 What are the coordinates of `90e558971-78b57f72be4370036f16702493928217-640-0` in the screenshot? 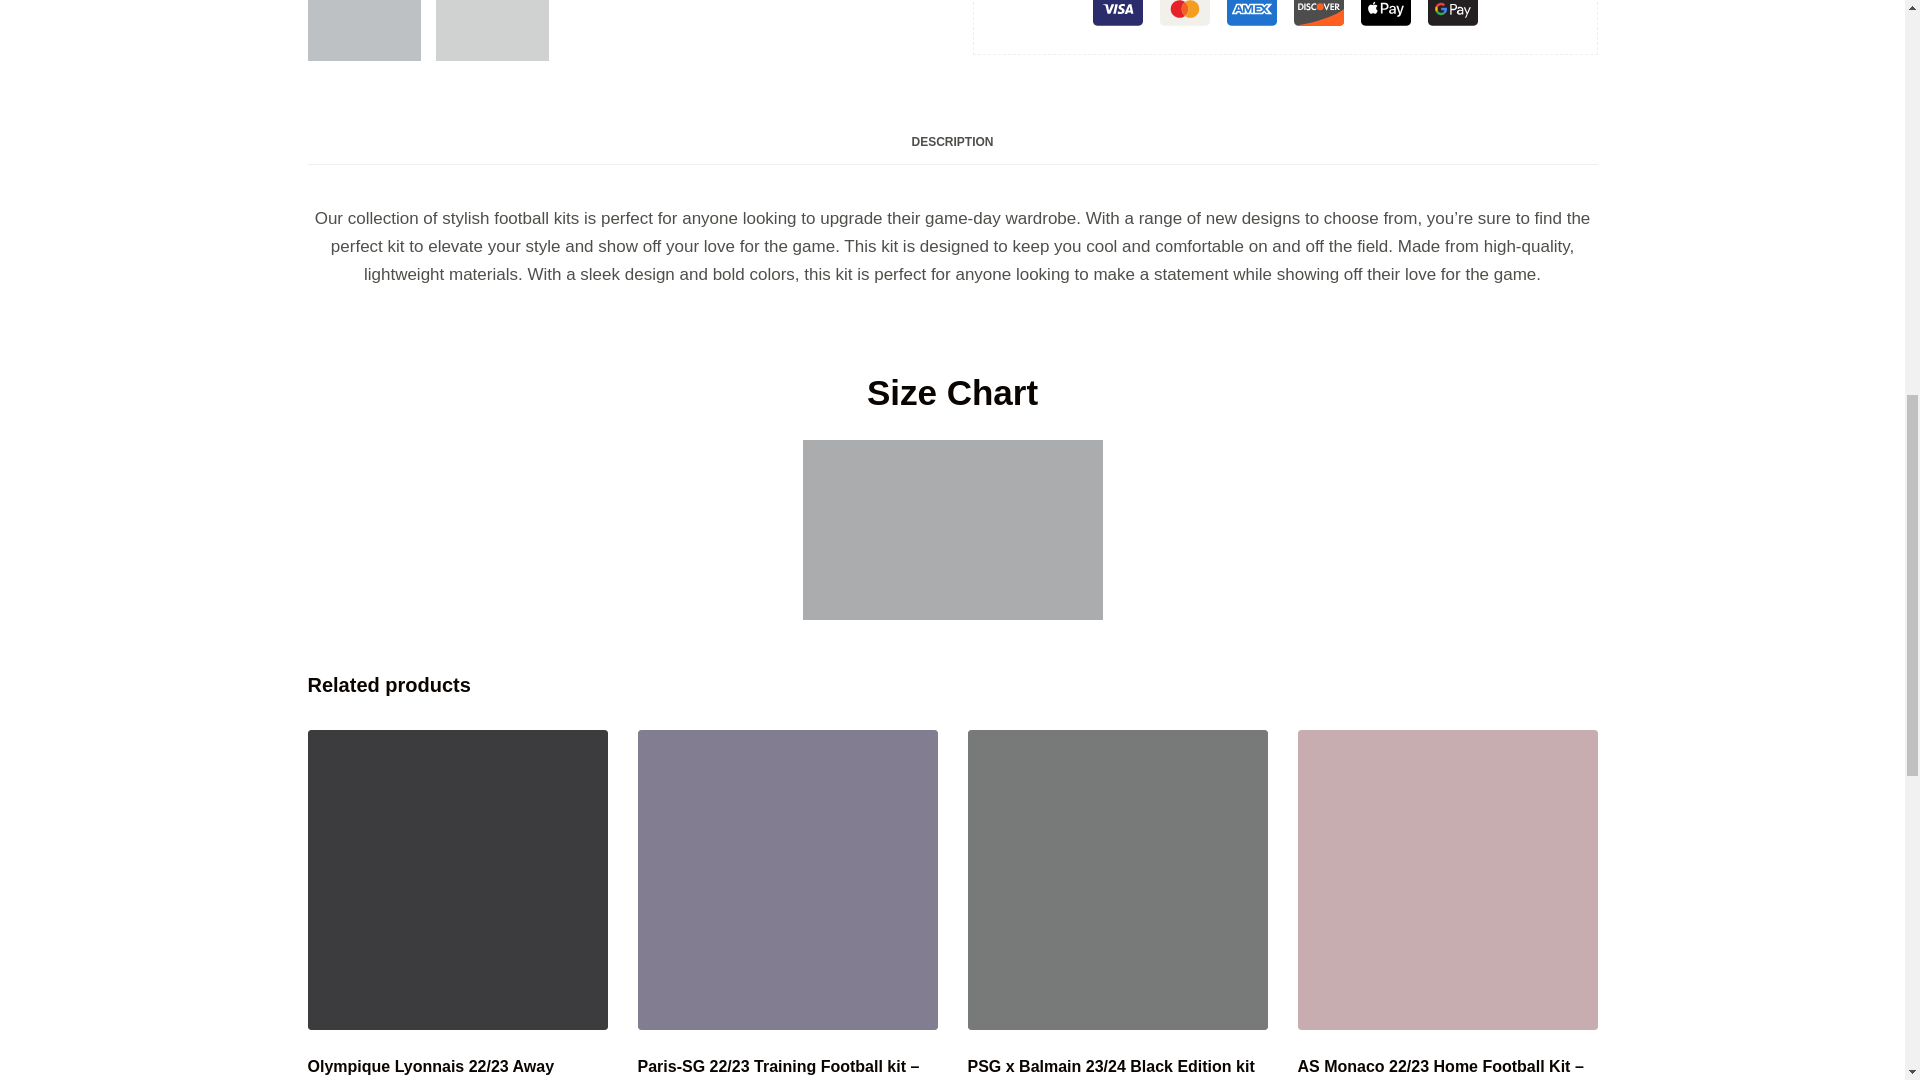 It's located at (788, 880).